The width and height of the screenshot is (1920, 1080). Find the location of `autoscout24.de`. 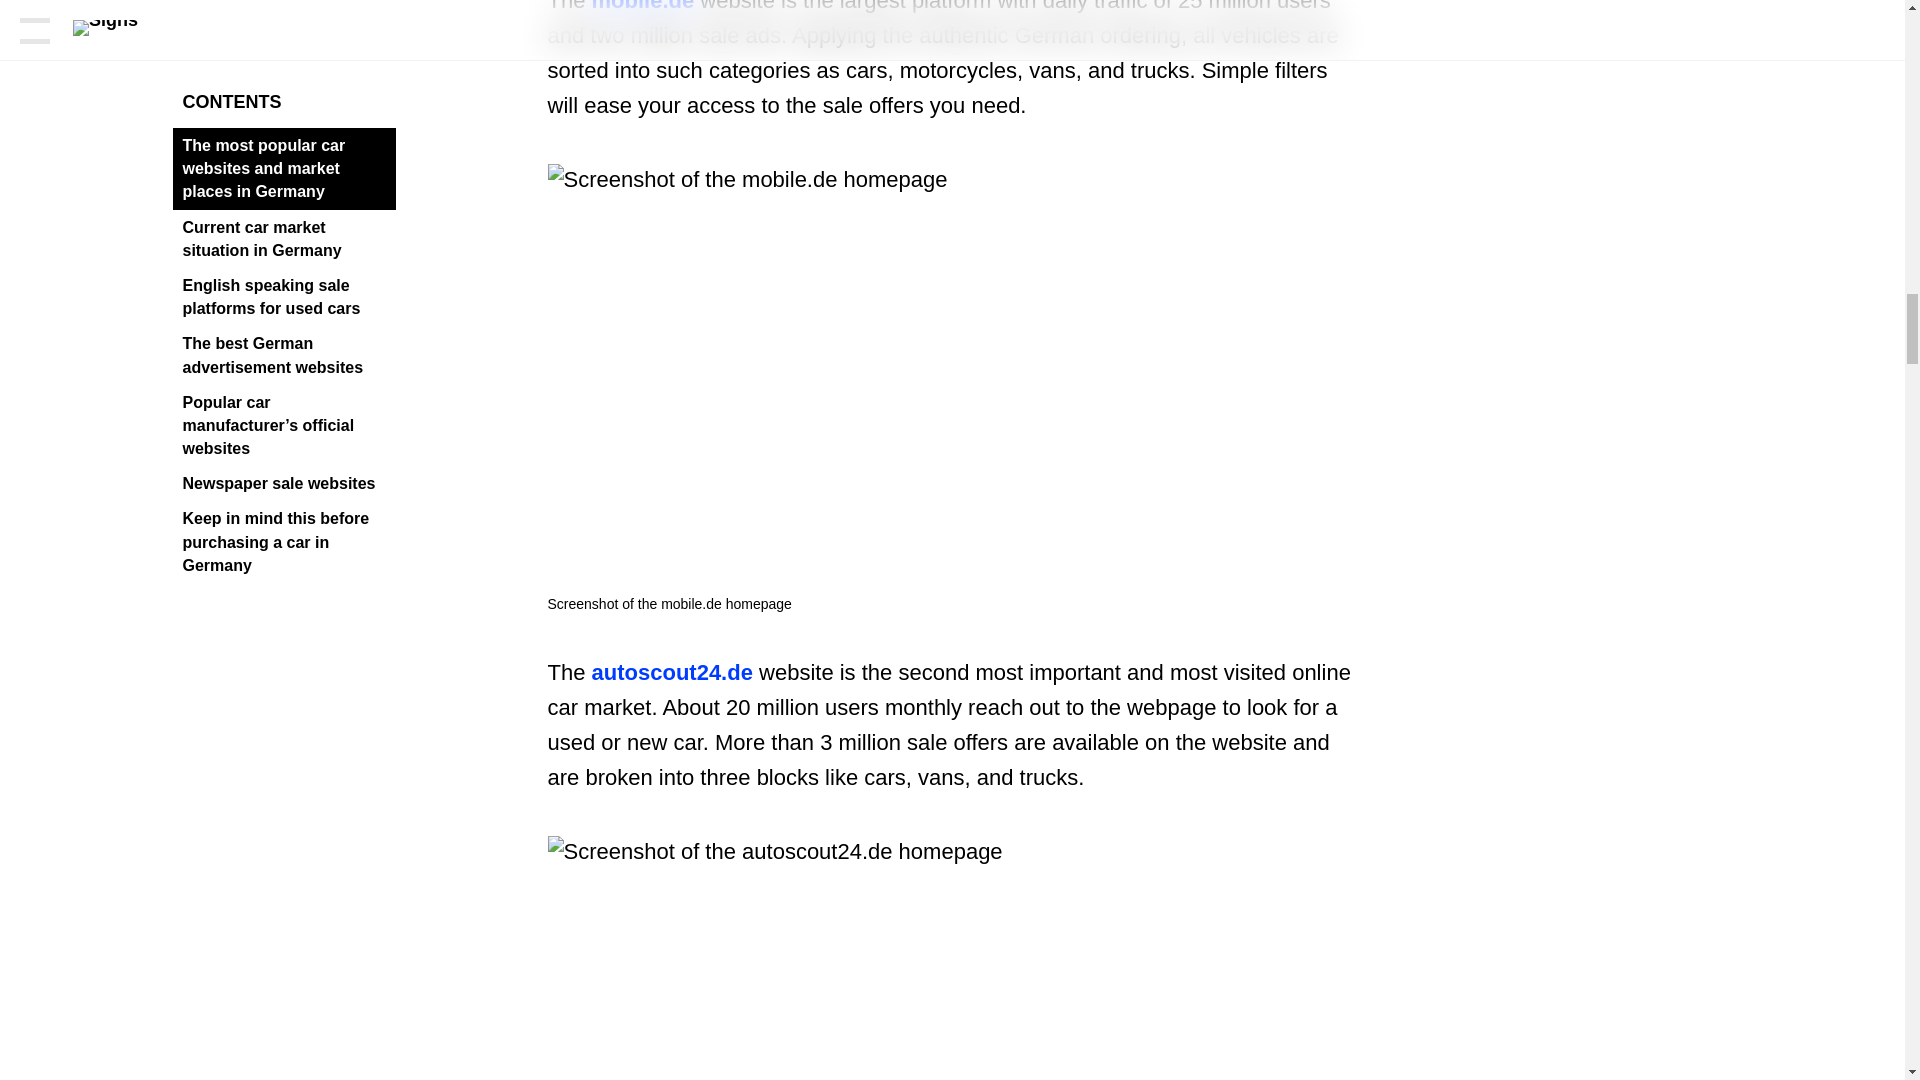

autoscout24.de is located at coordinates (672, 672).